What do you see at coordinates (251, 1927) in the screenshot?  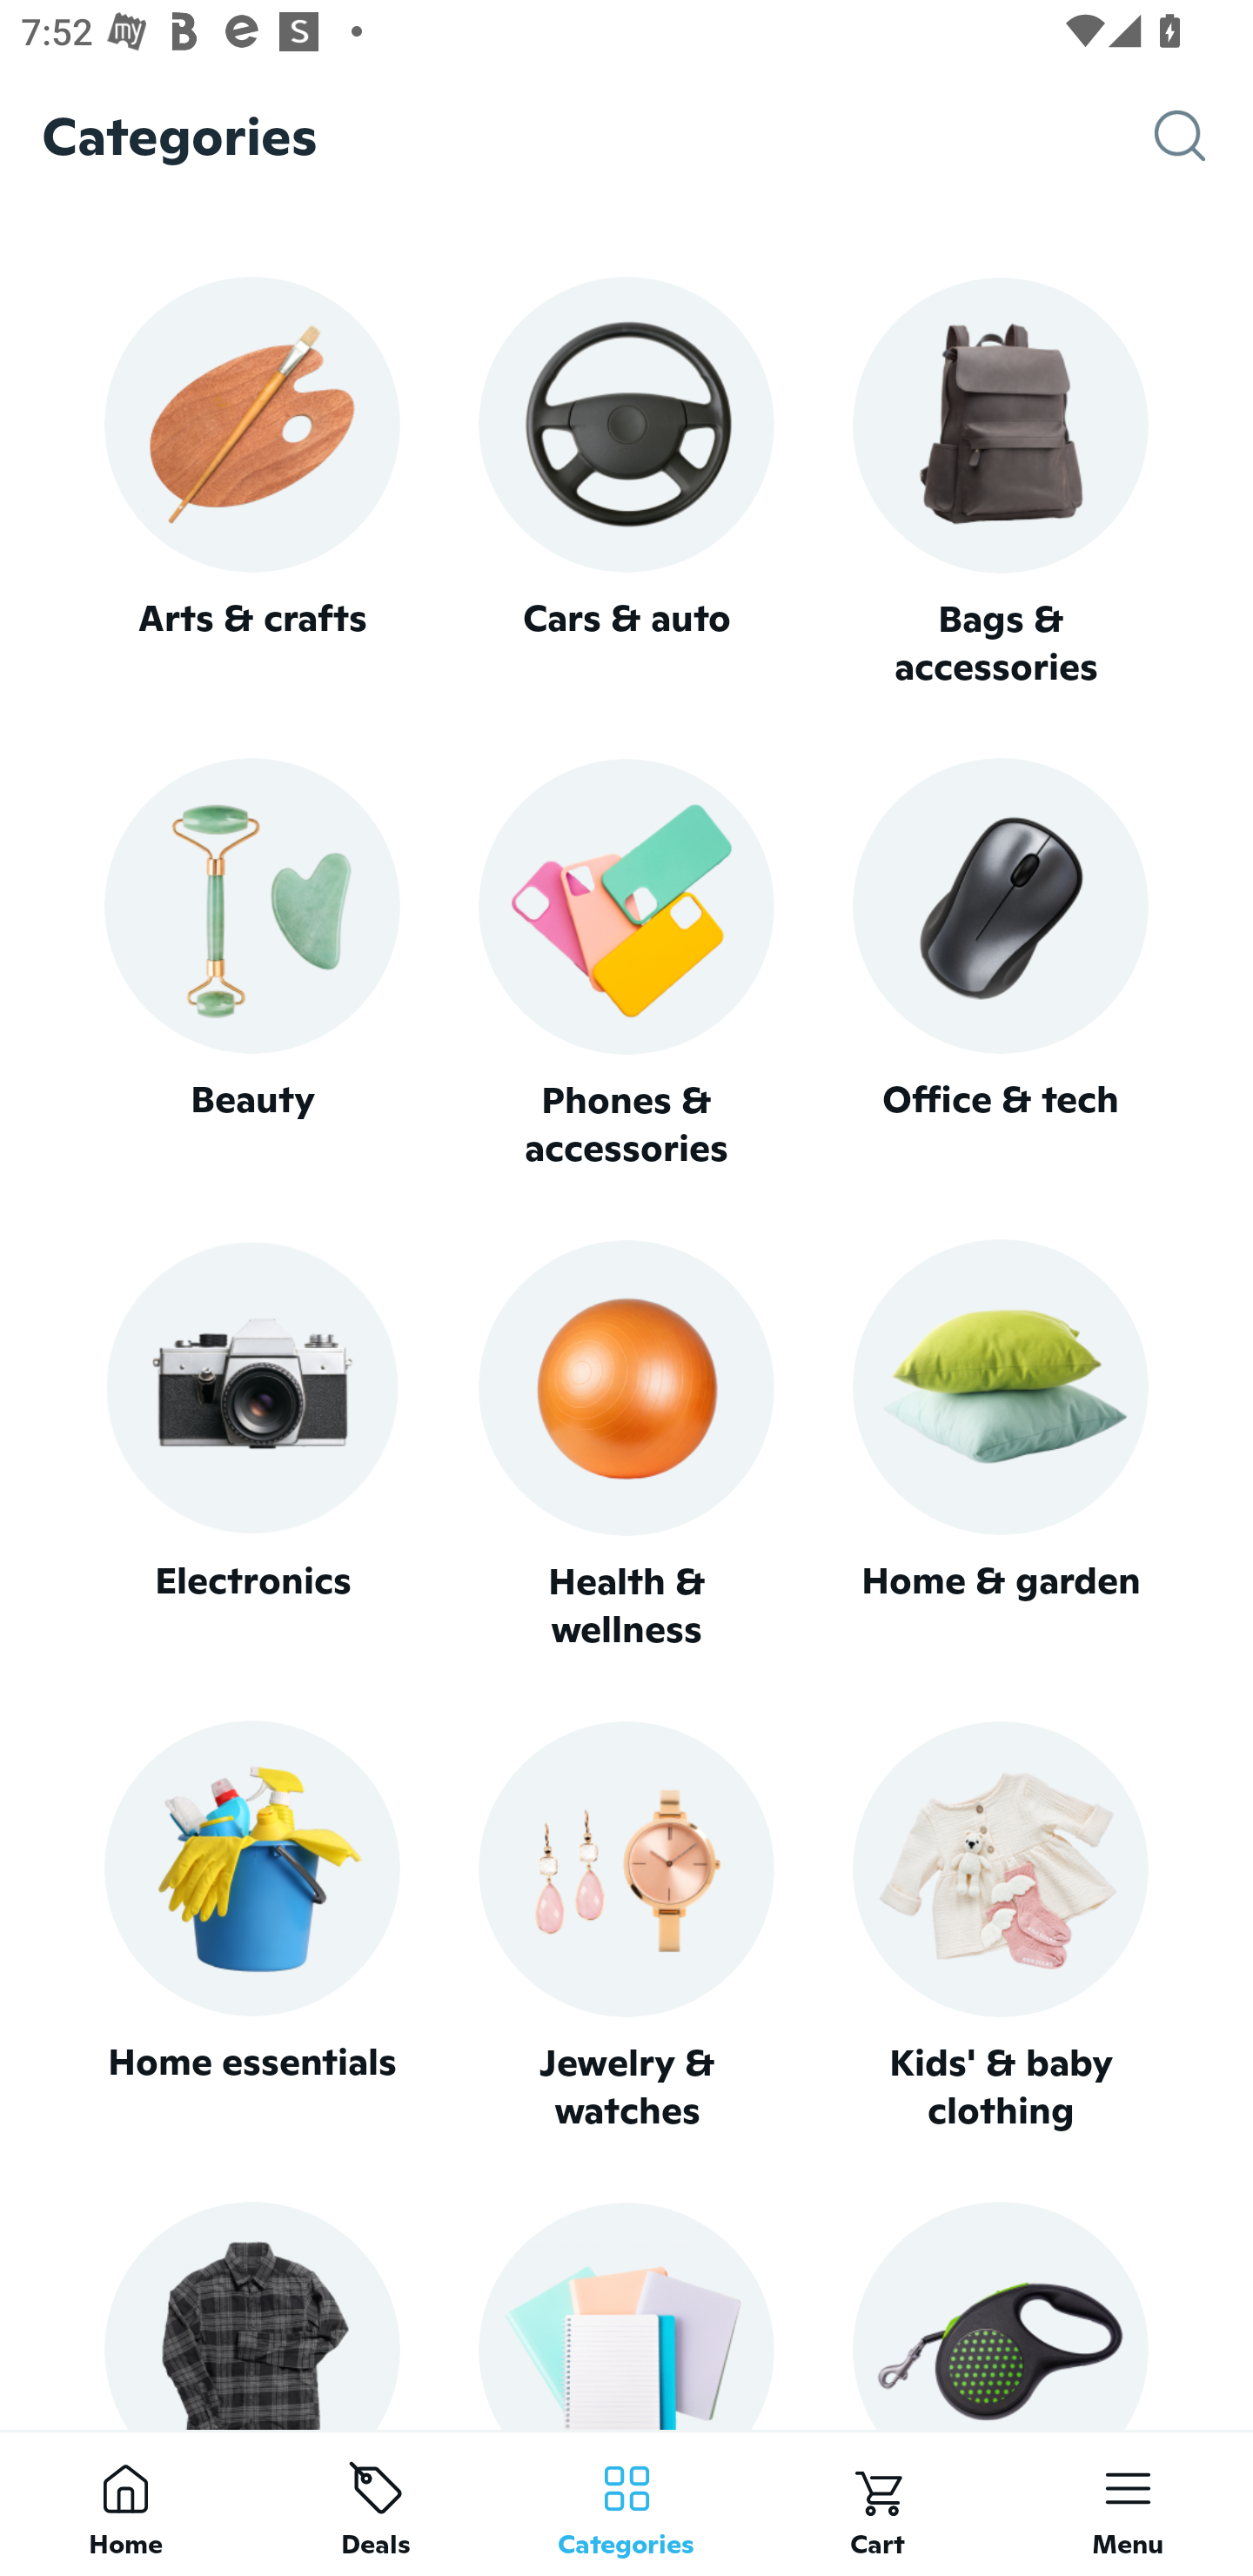 I see `Home essentials` at bounding box center [251, 1927].